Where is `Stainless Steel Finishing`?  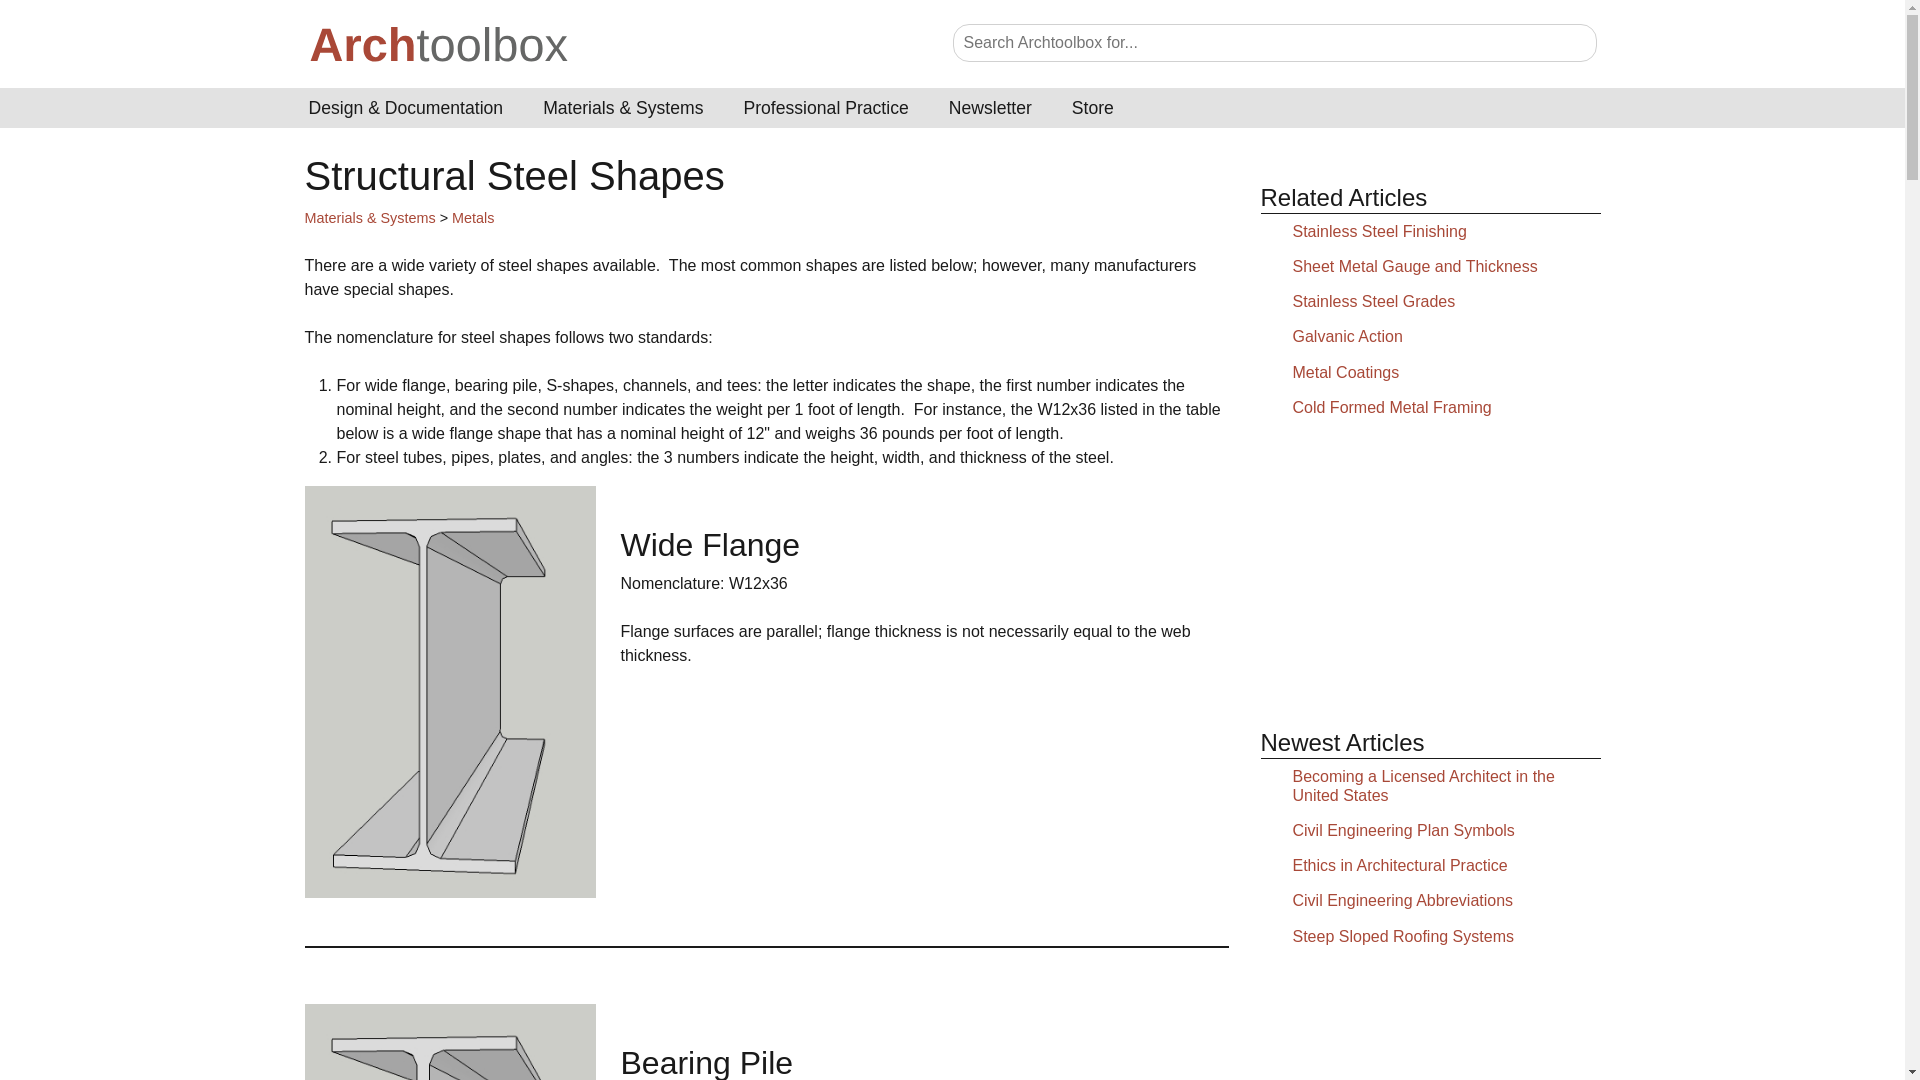
Stainless Steel Finishing is located at coordinates (1379, 230).